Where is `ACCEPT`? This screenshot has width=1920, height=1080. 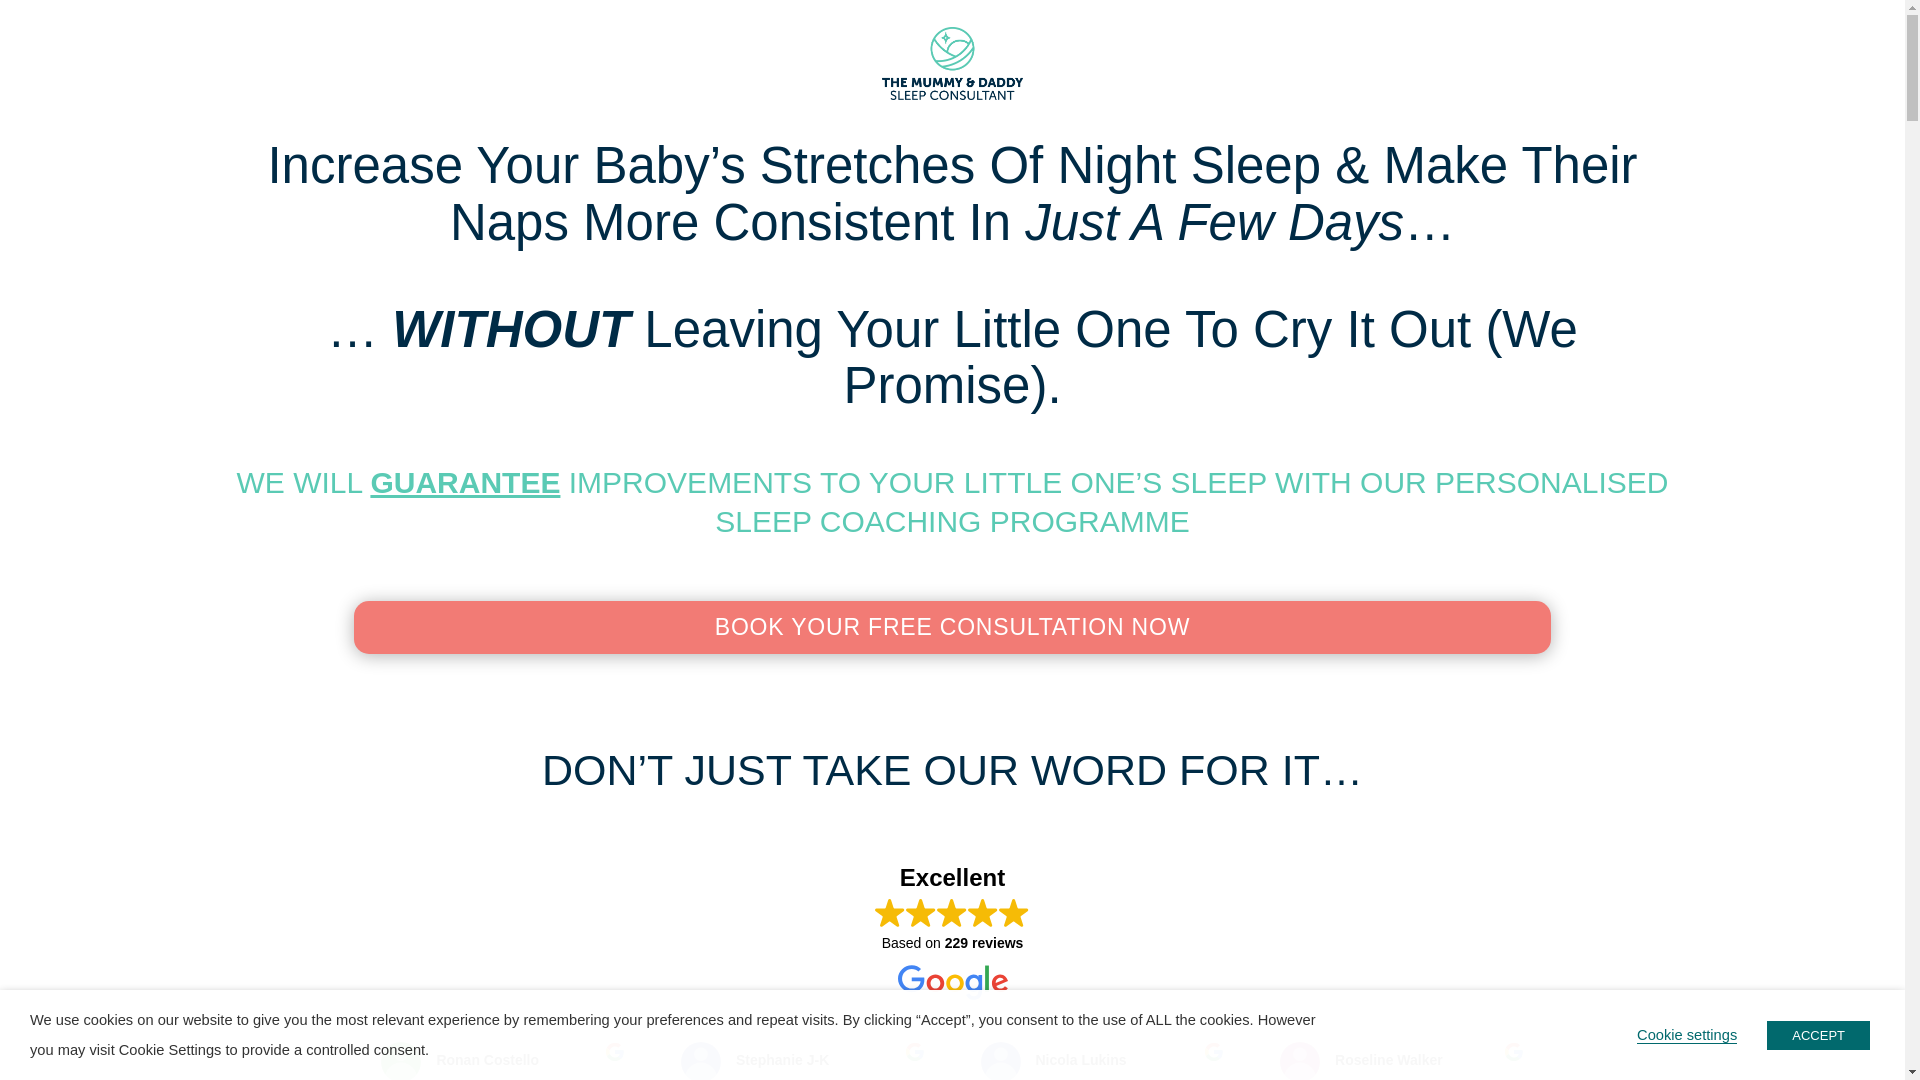 ACCEPT is located at coordinates (1818, 1034).